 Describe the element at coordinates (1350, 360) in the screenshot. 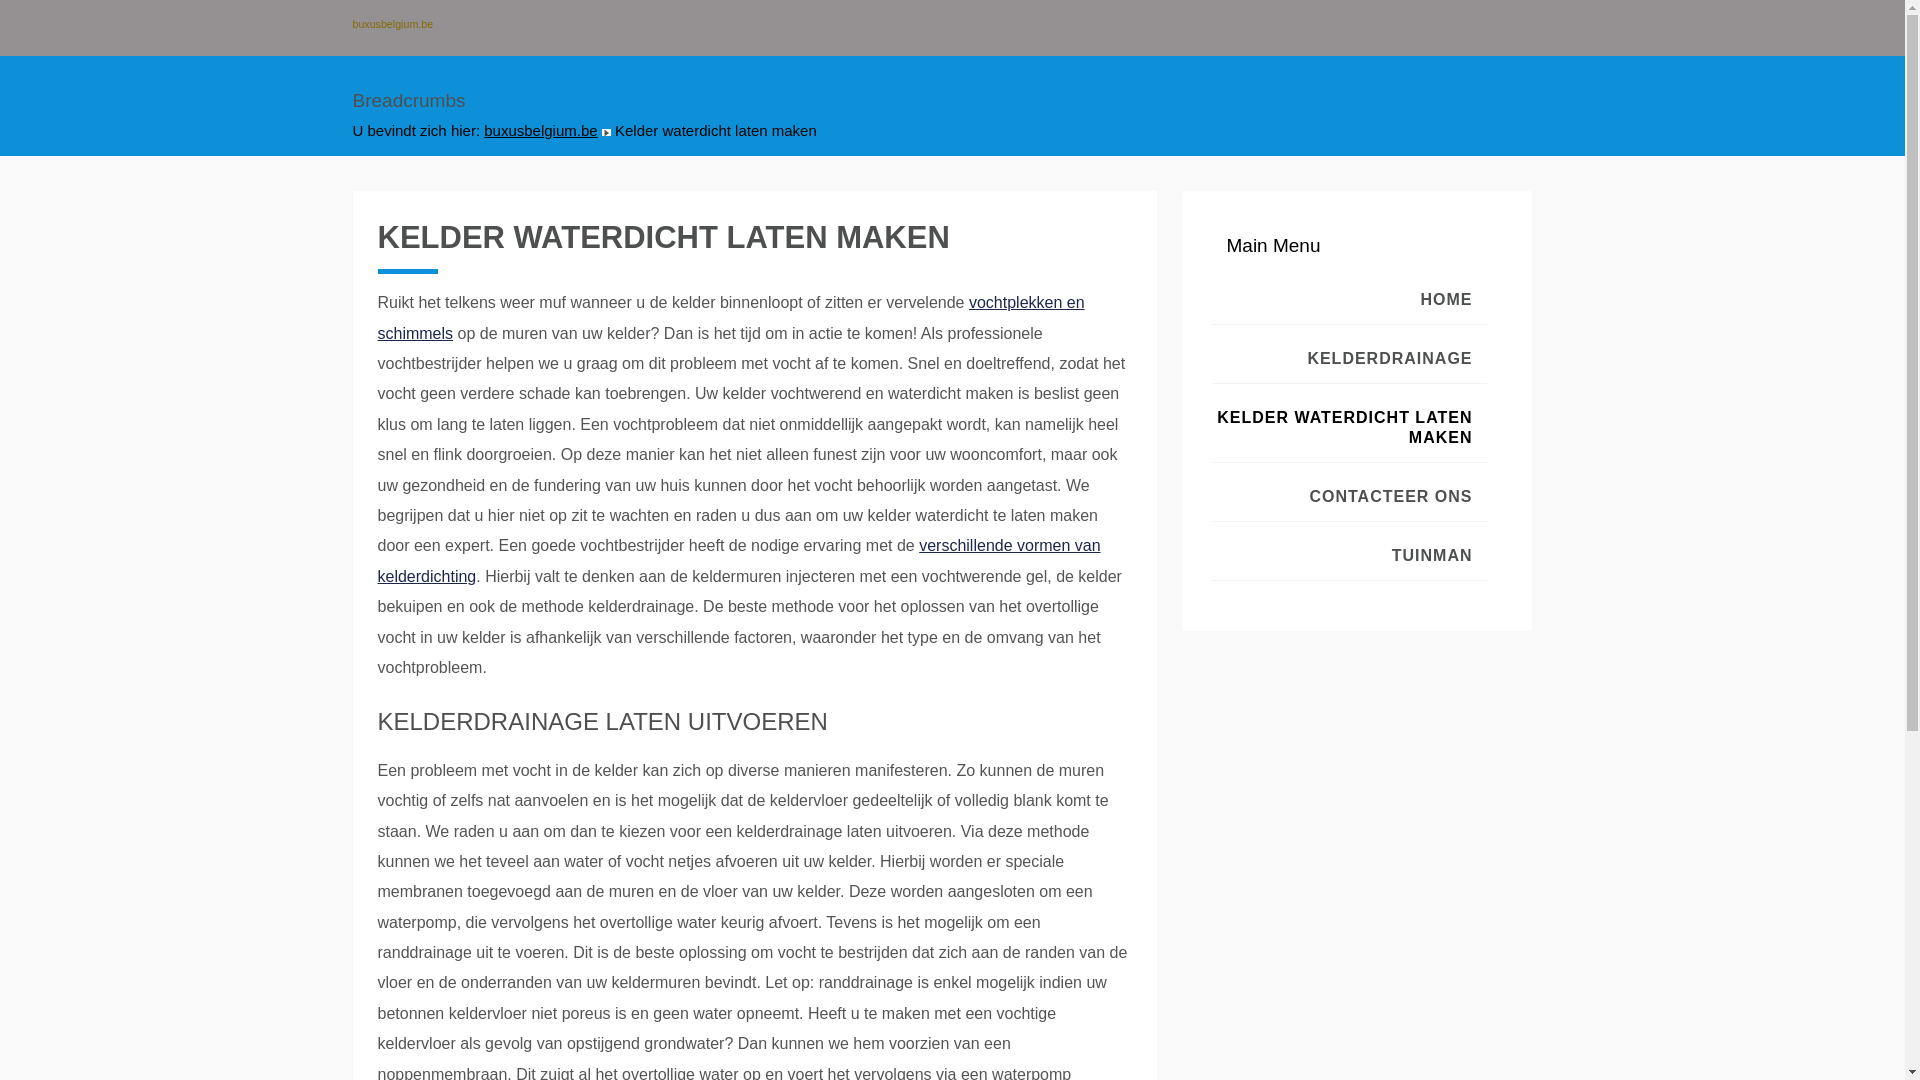

I see `KELDERDRAINAGE` at that location.